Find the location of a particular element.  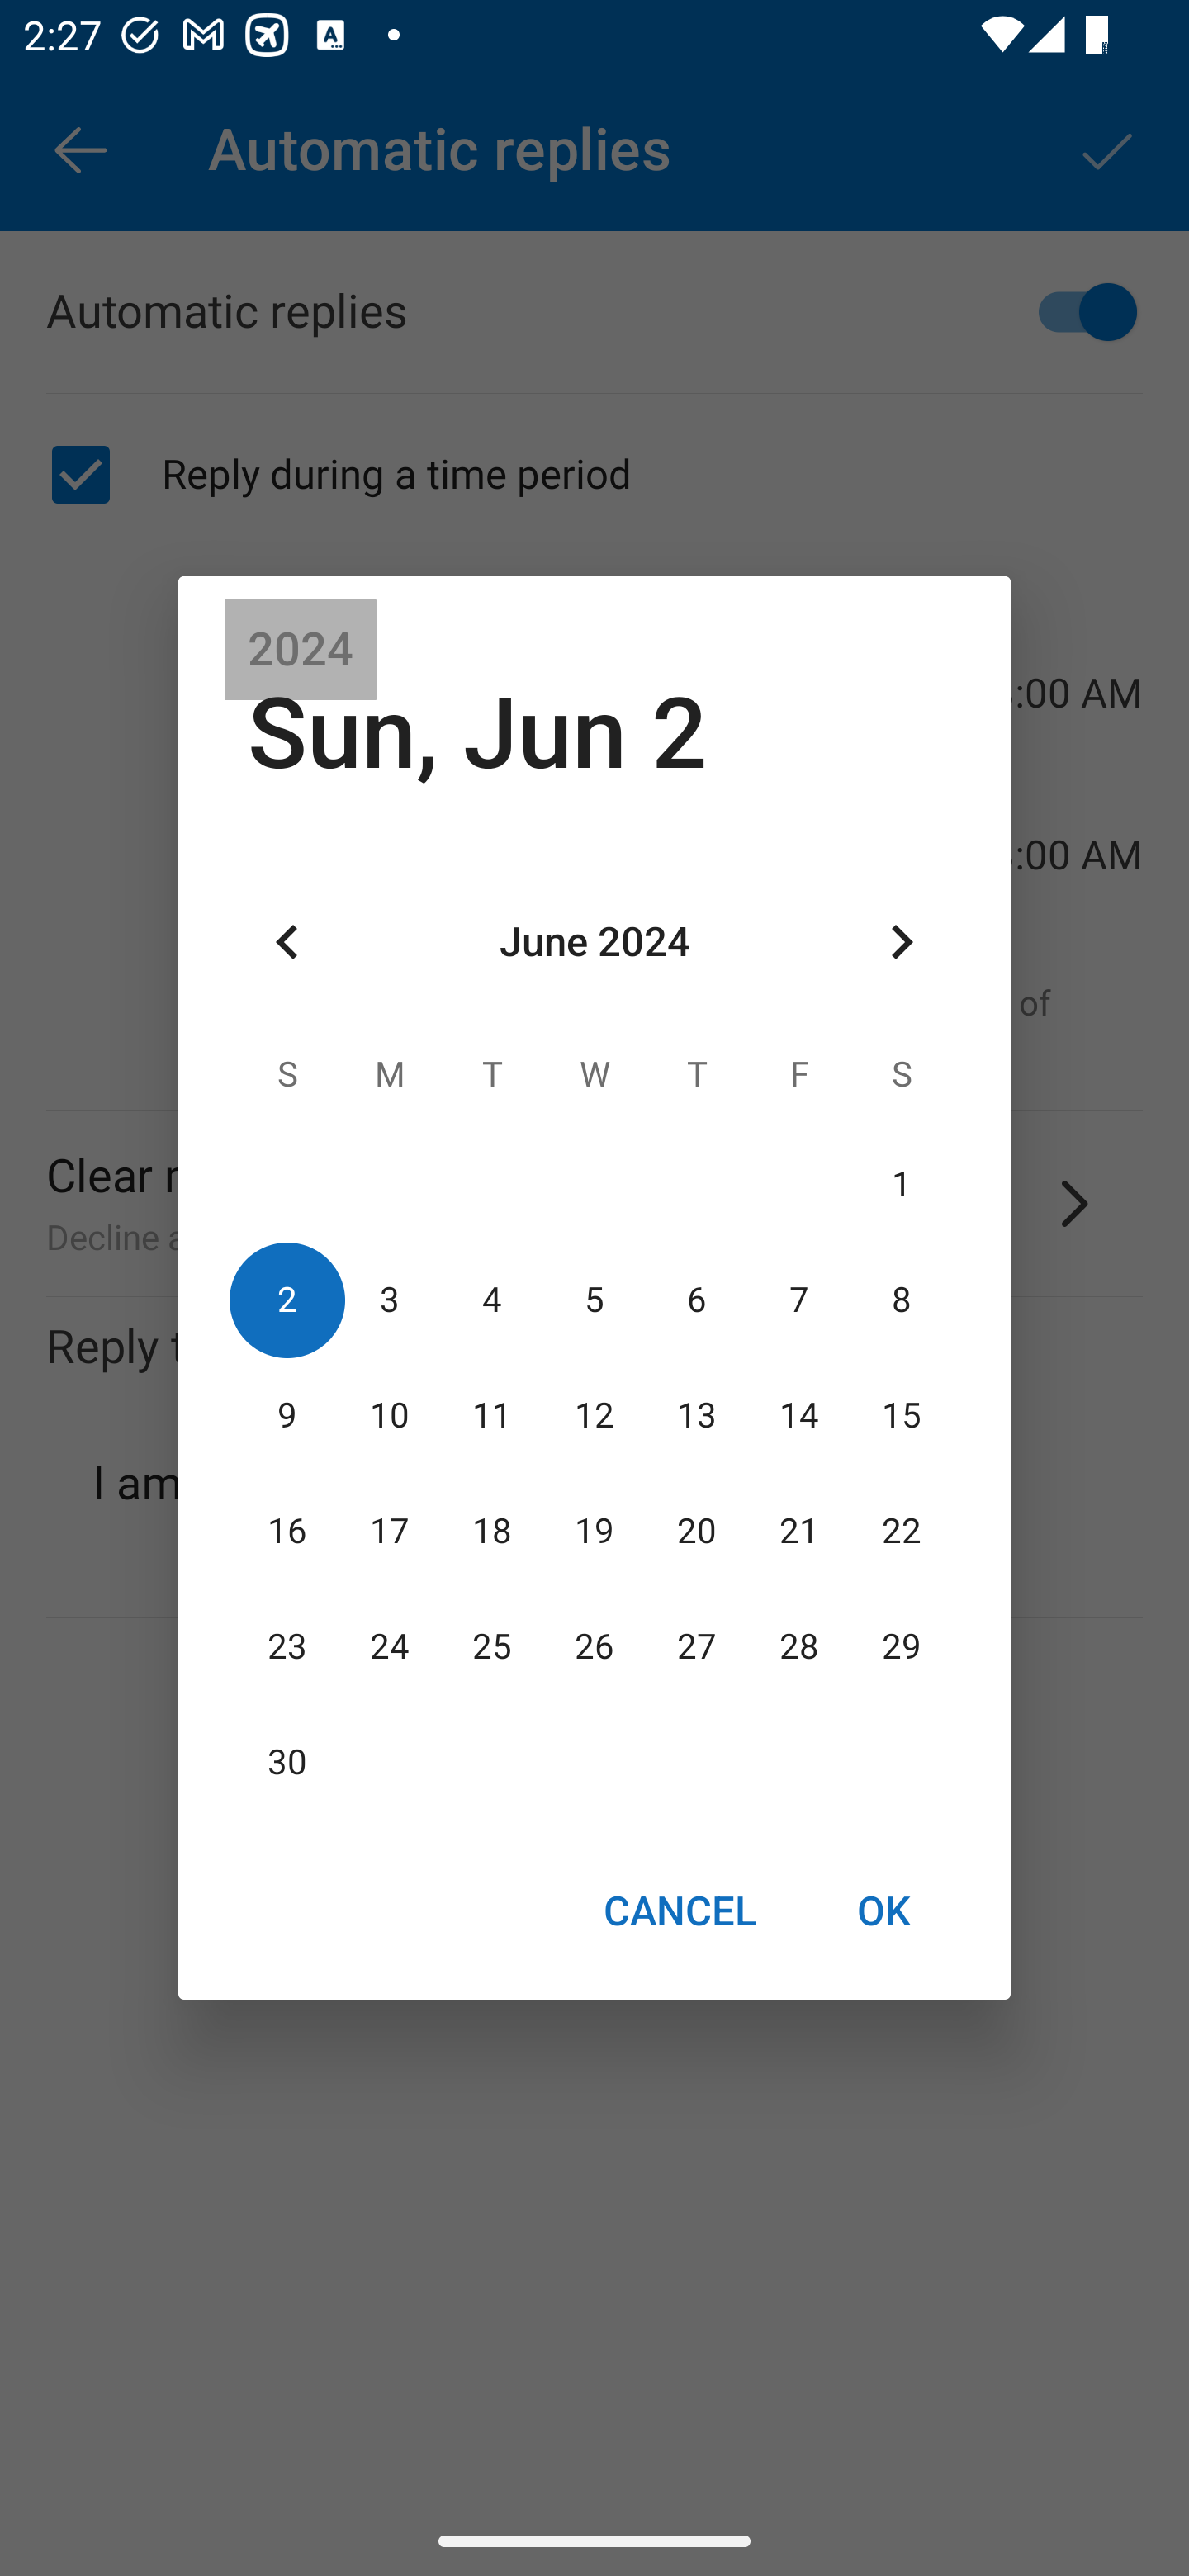

Previous month is located at coordinates (287, 943).